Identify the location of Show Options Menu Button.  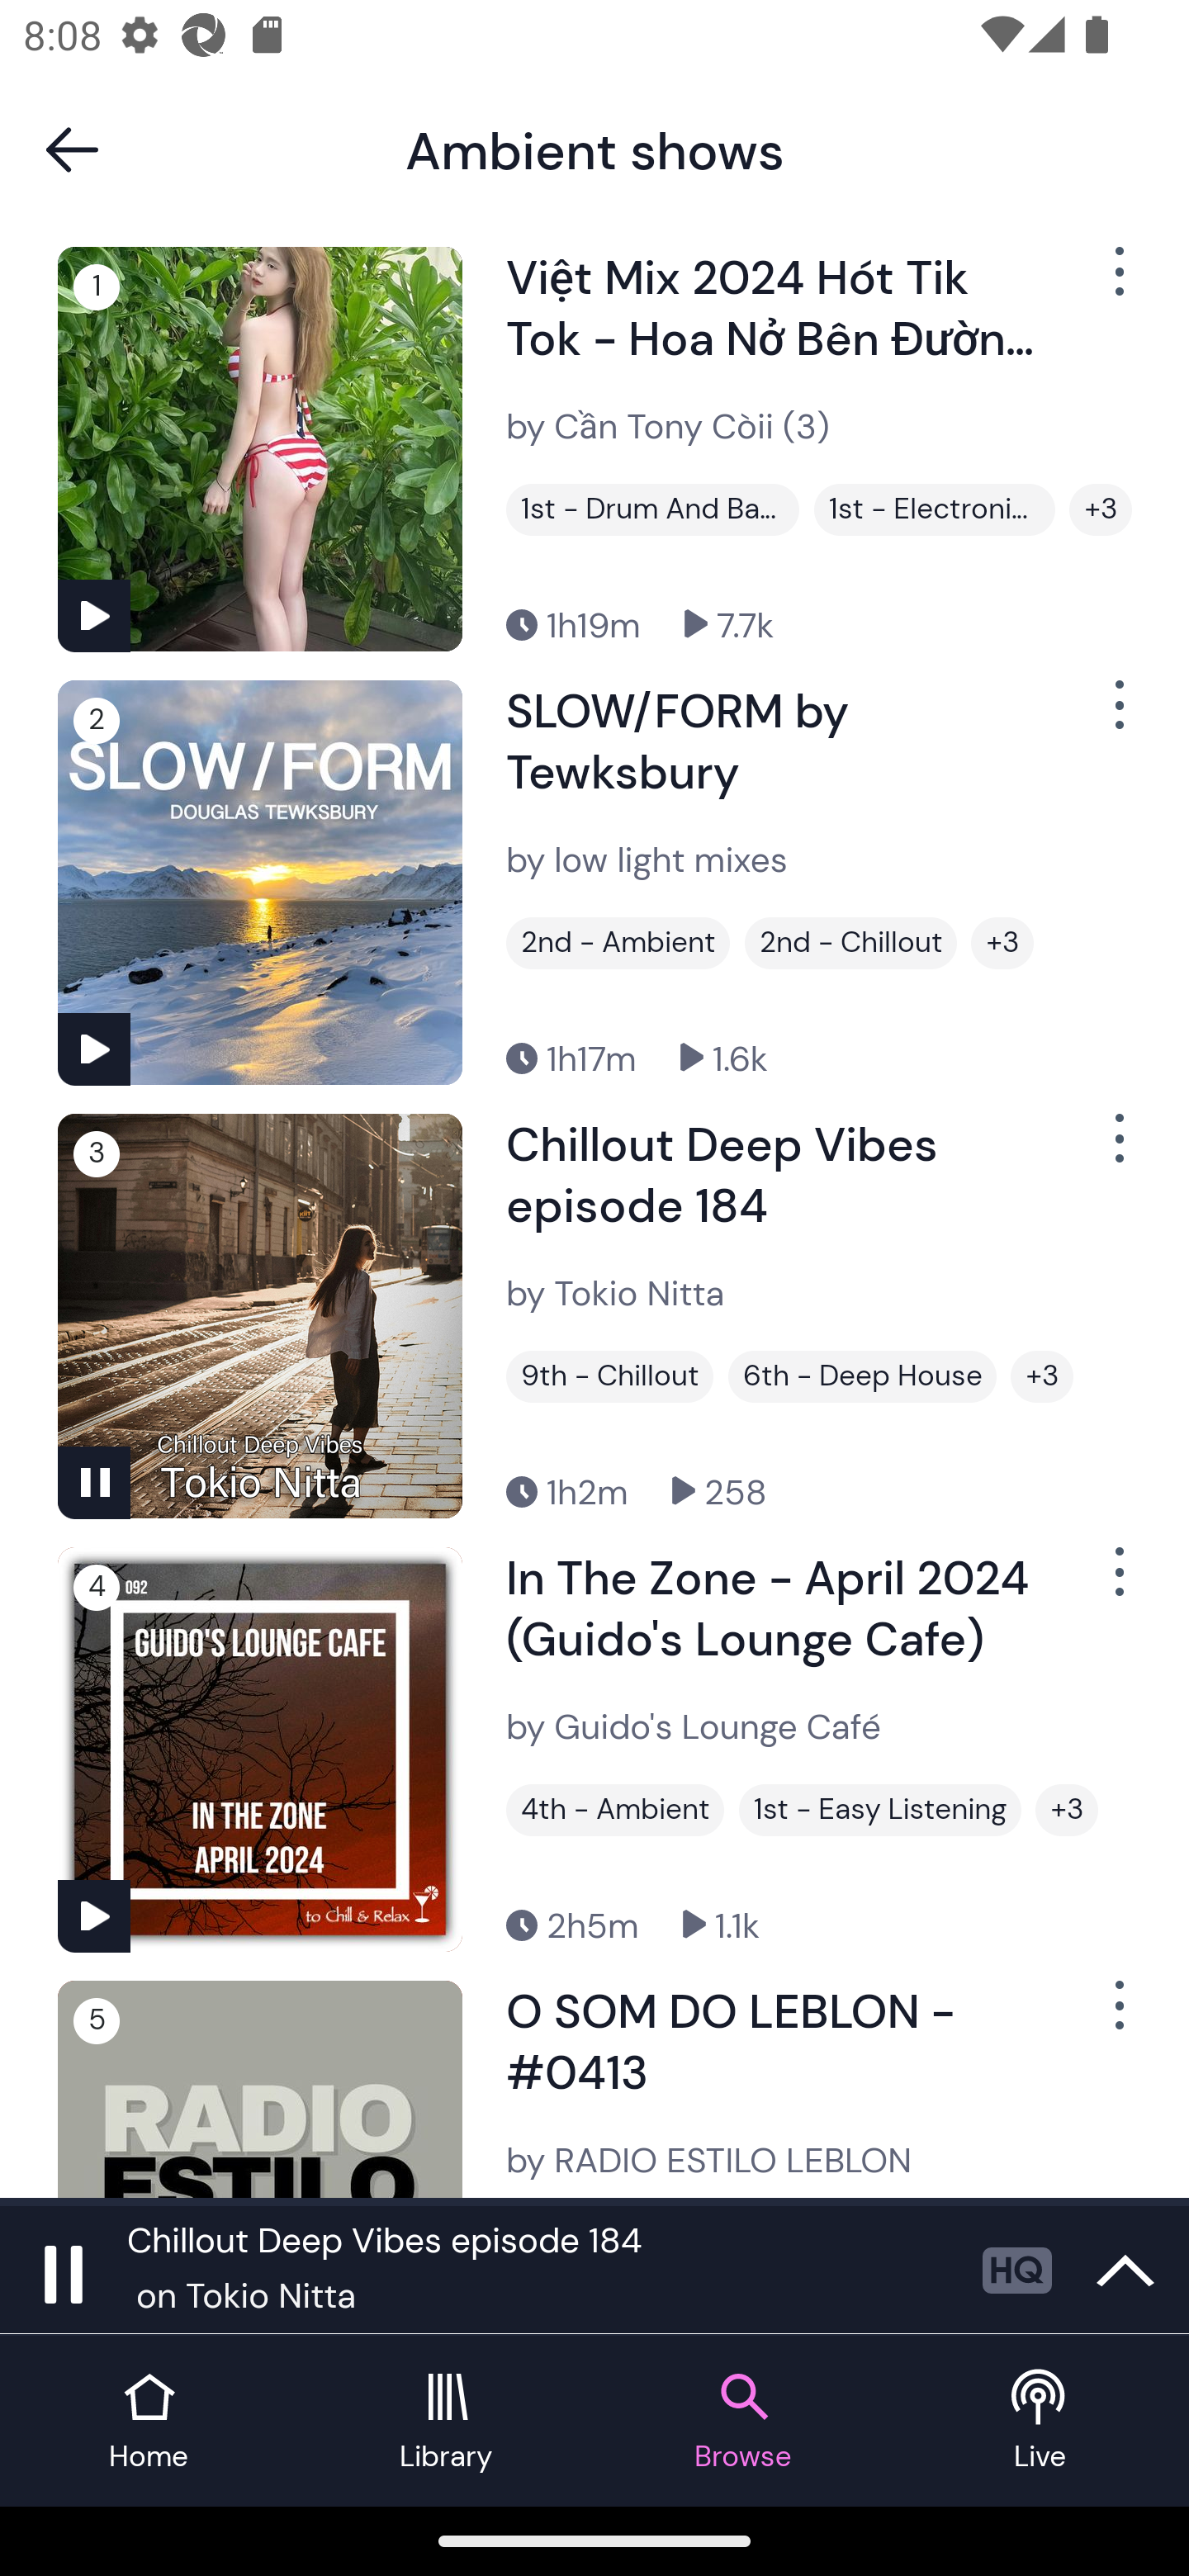
(1116, 1585).